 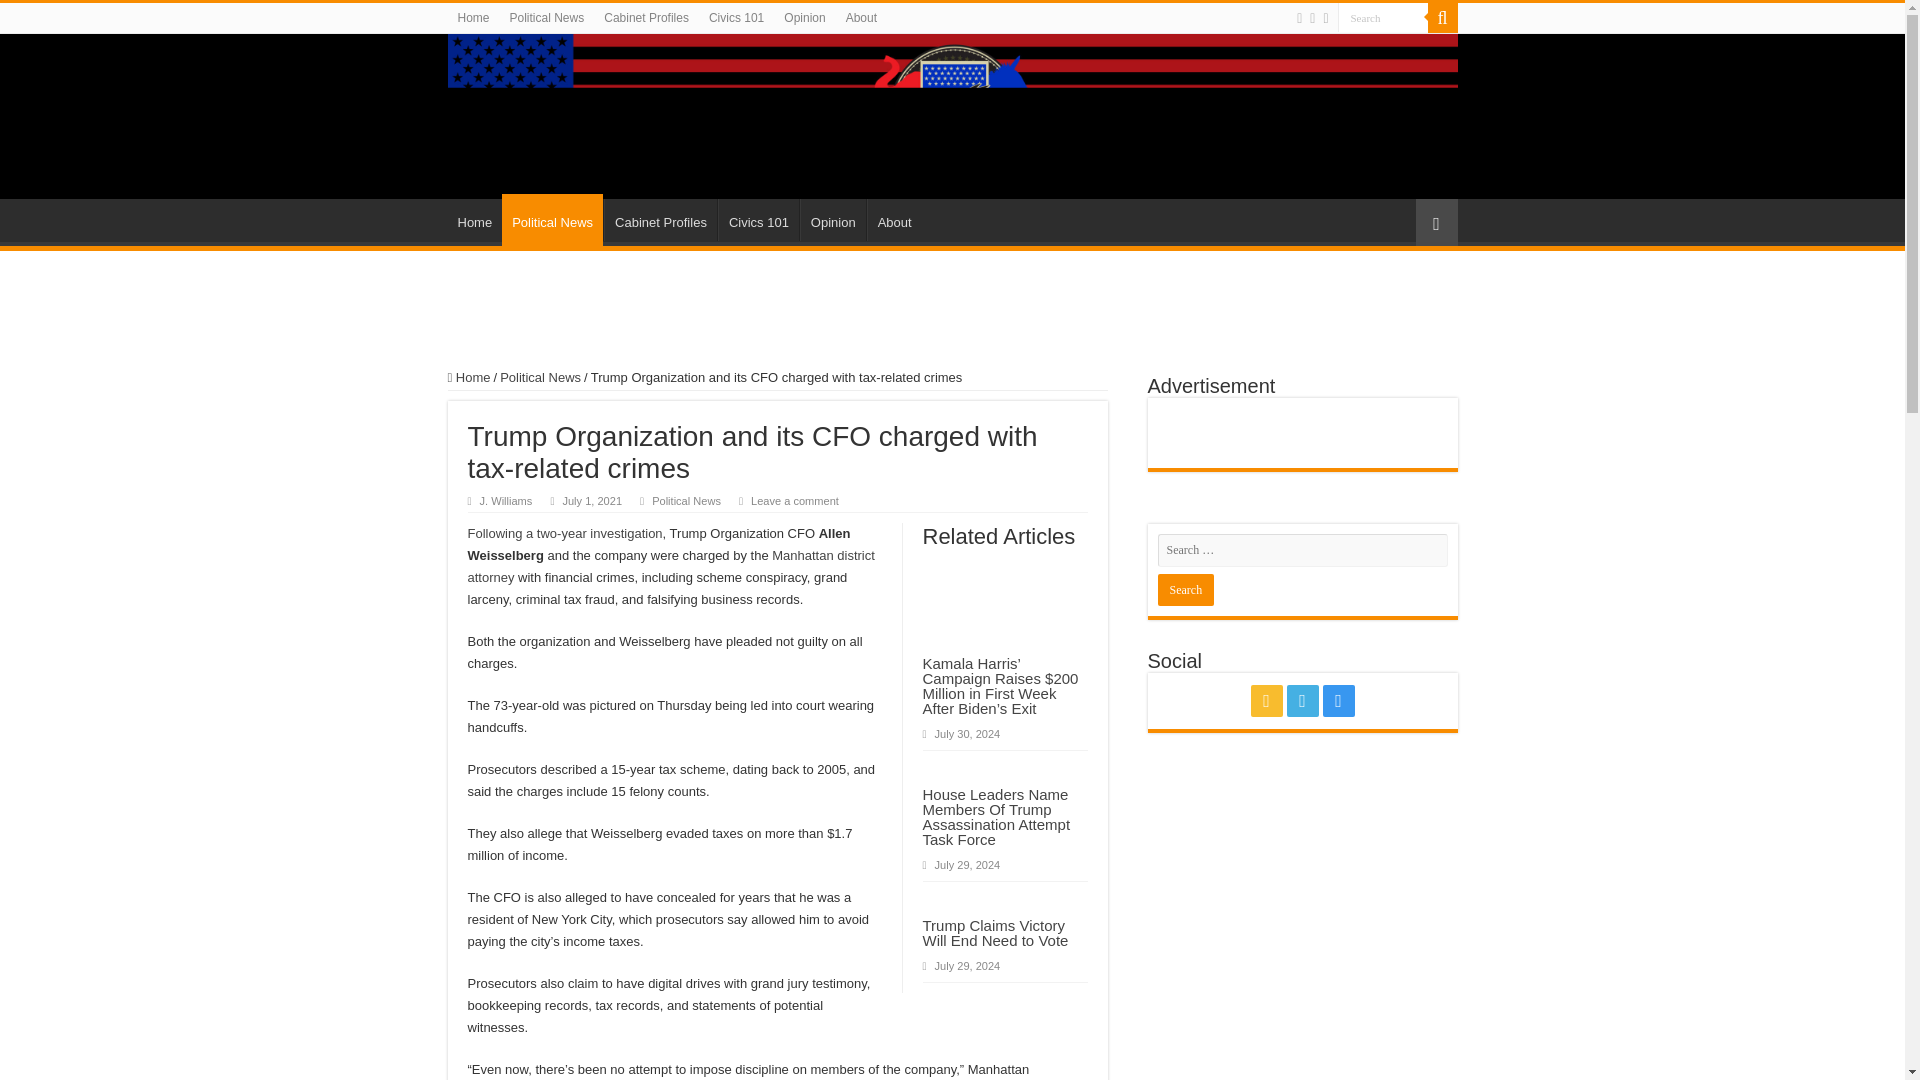 I want to click on Home, so click(x=473, y=18).